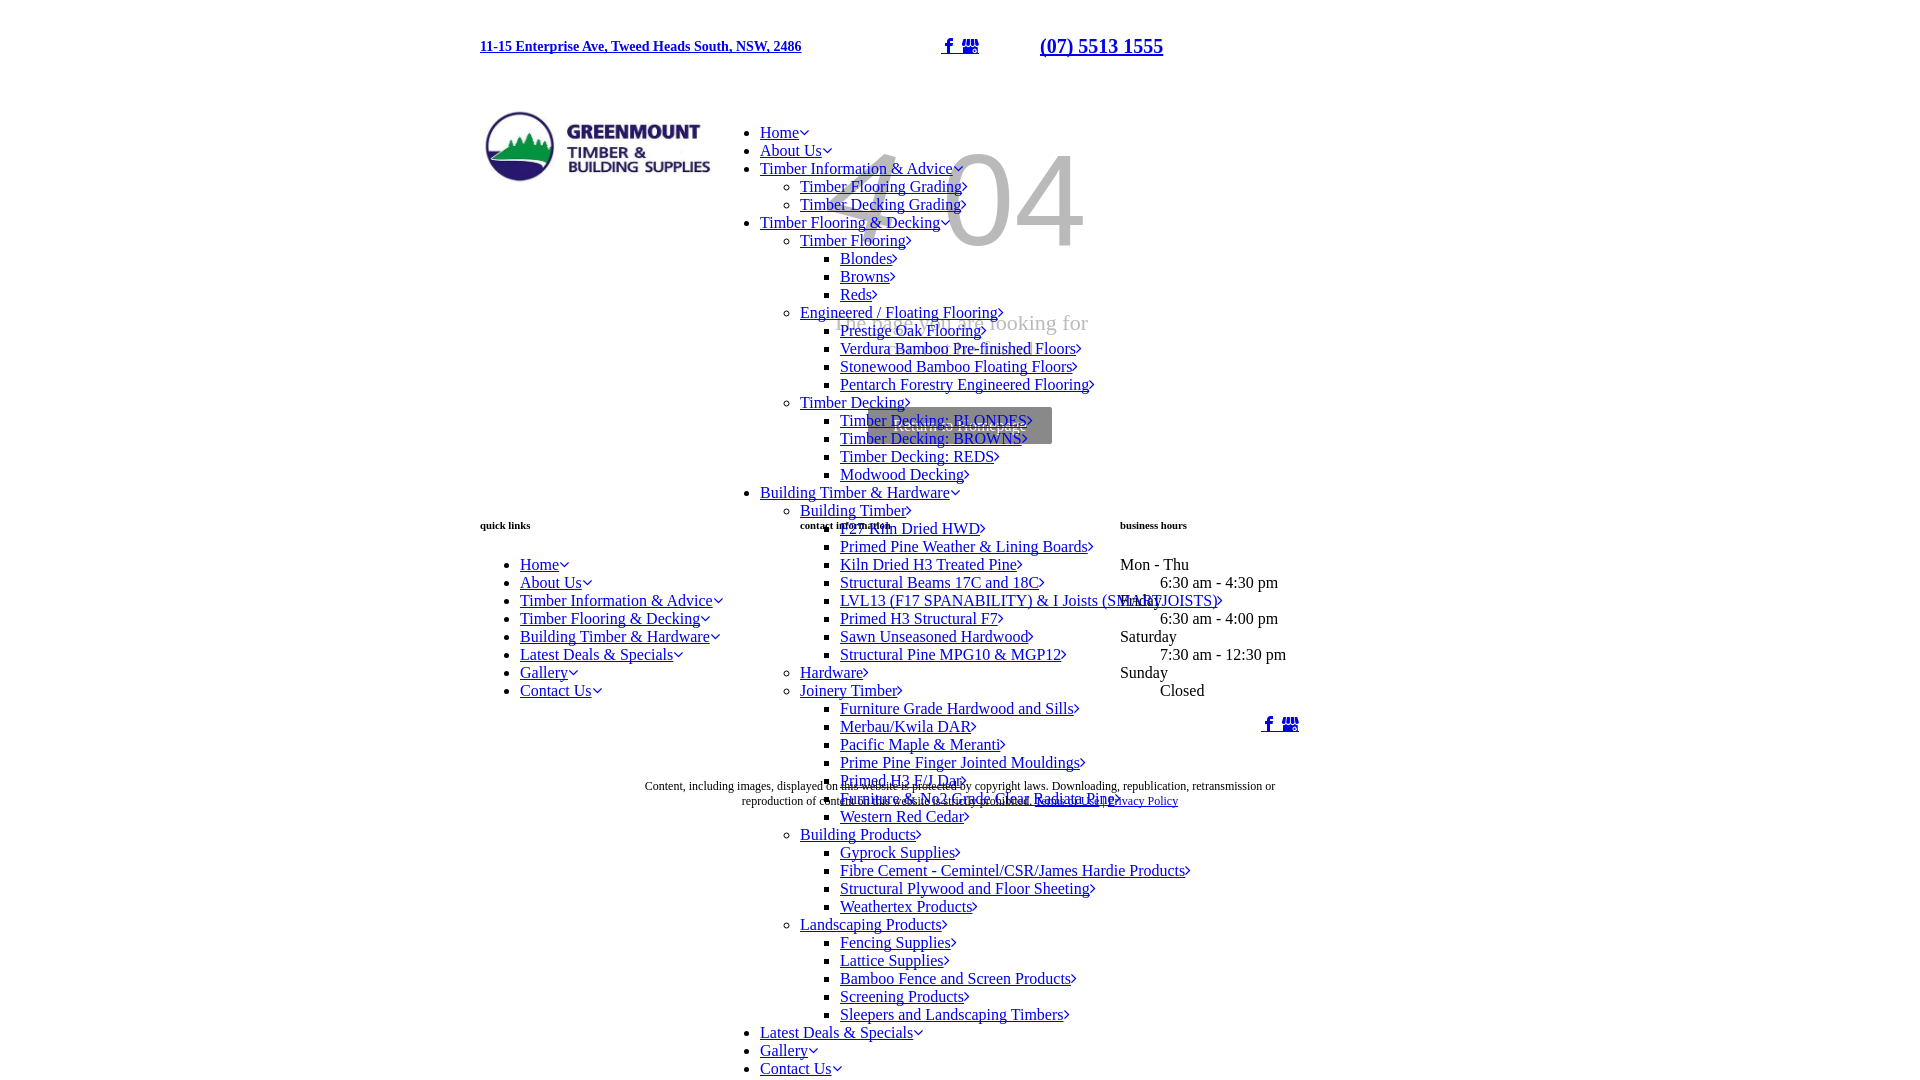  I want to click on Terms of Use, so click(1067, 801).